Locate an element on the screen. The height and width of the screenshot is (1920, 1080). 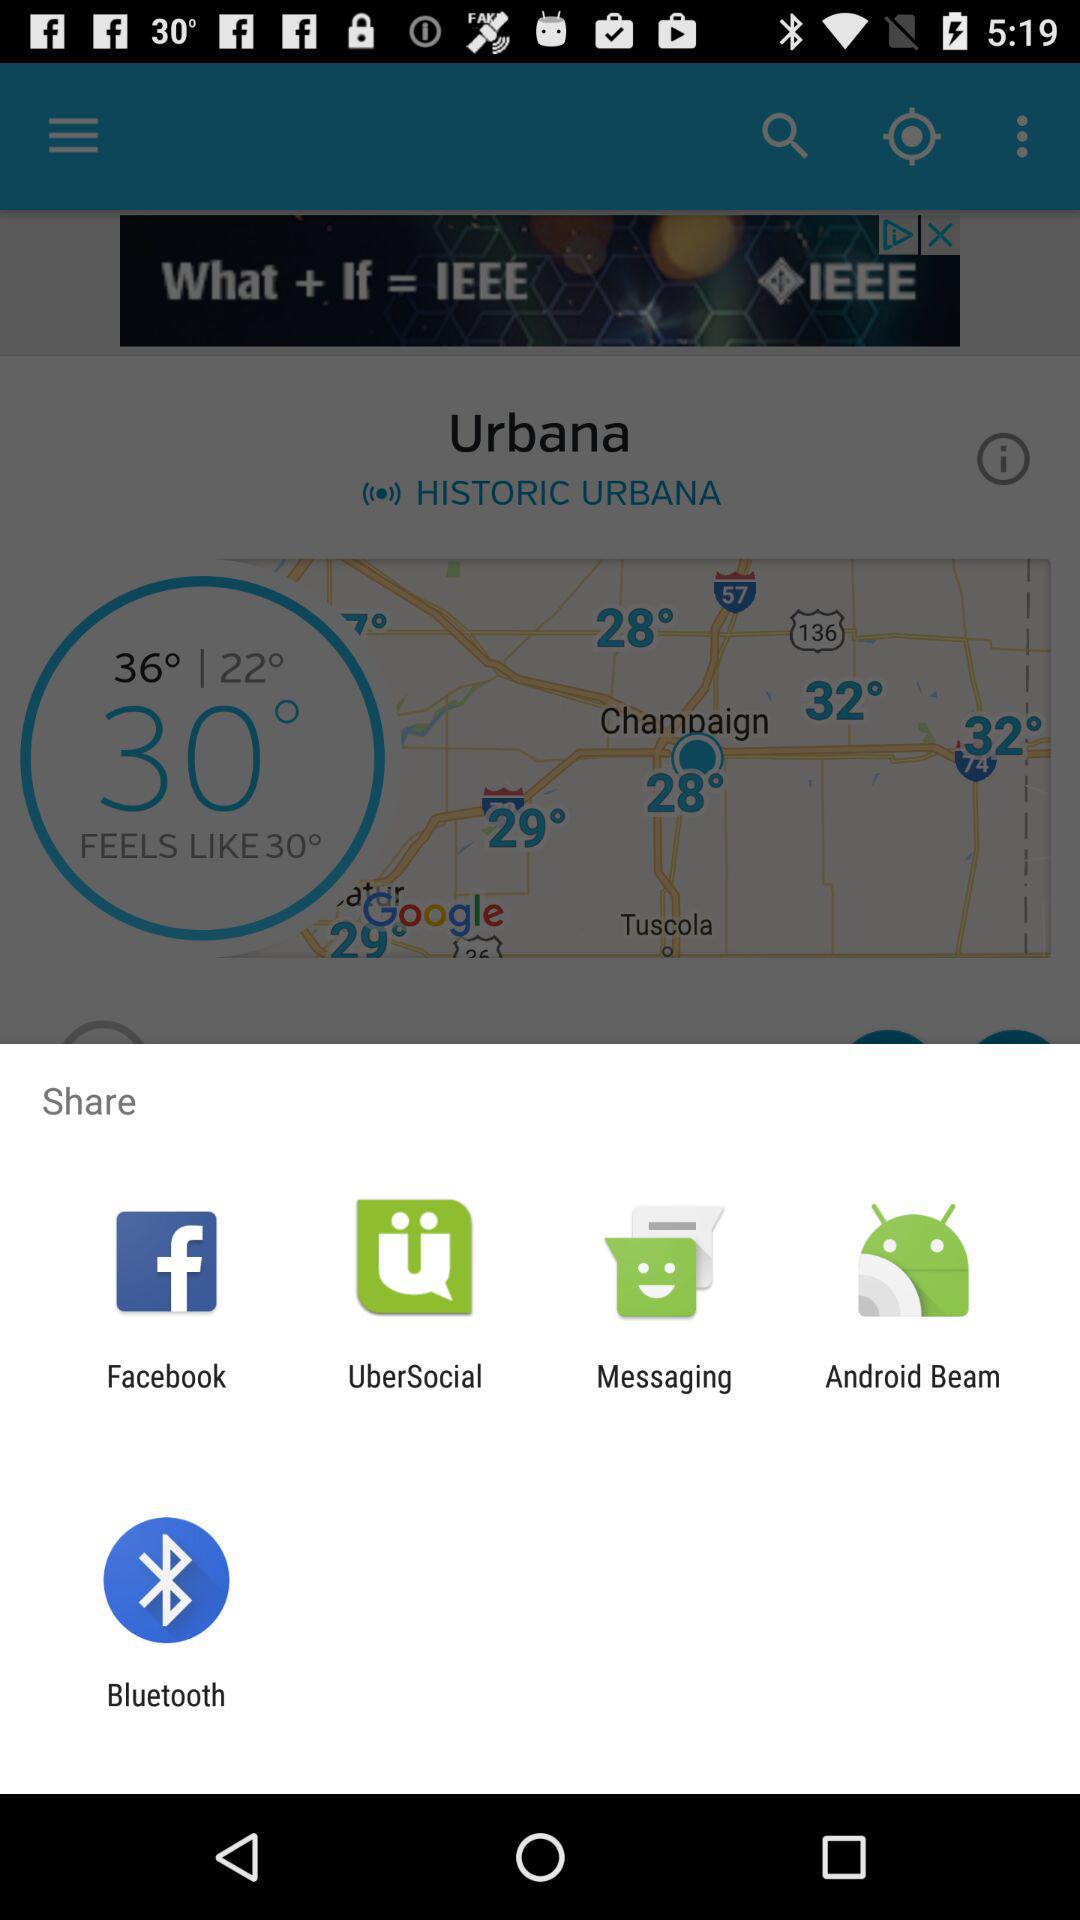
tap item next to facebook icon is located at coordinates (416, 1393).